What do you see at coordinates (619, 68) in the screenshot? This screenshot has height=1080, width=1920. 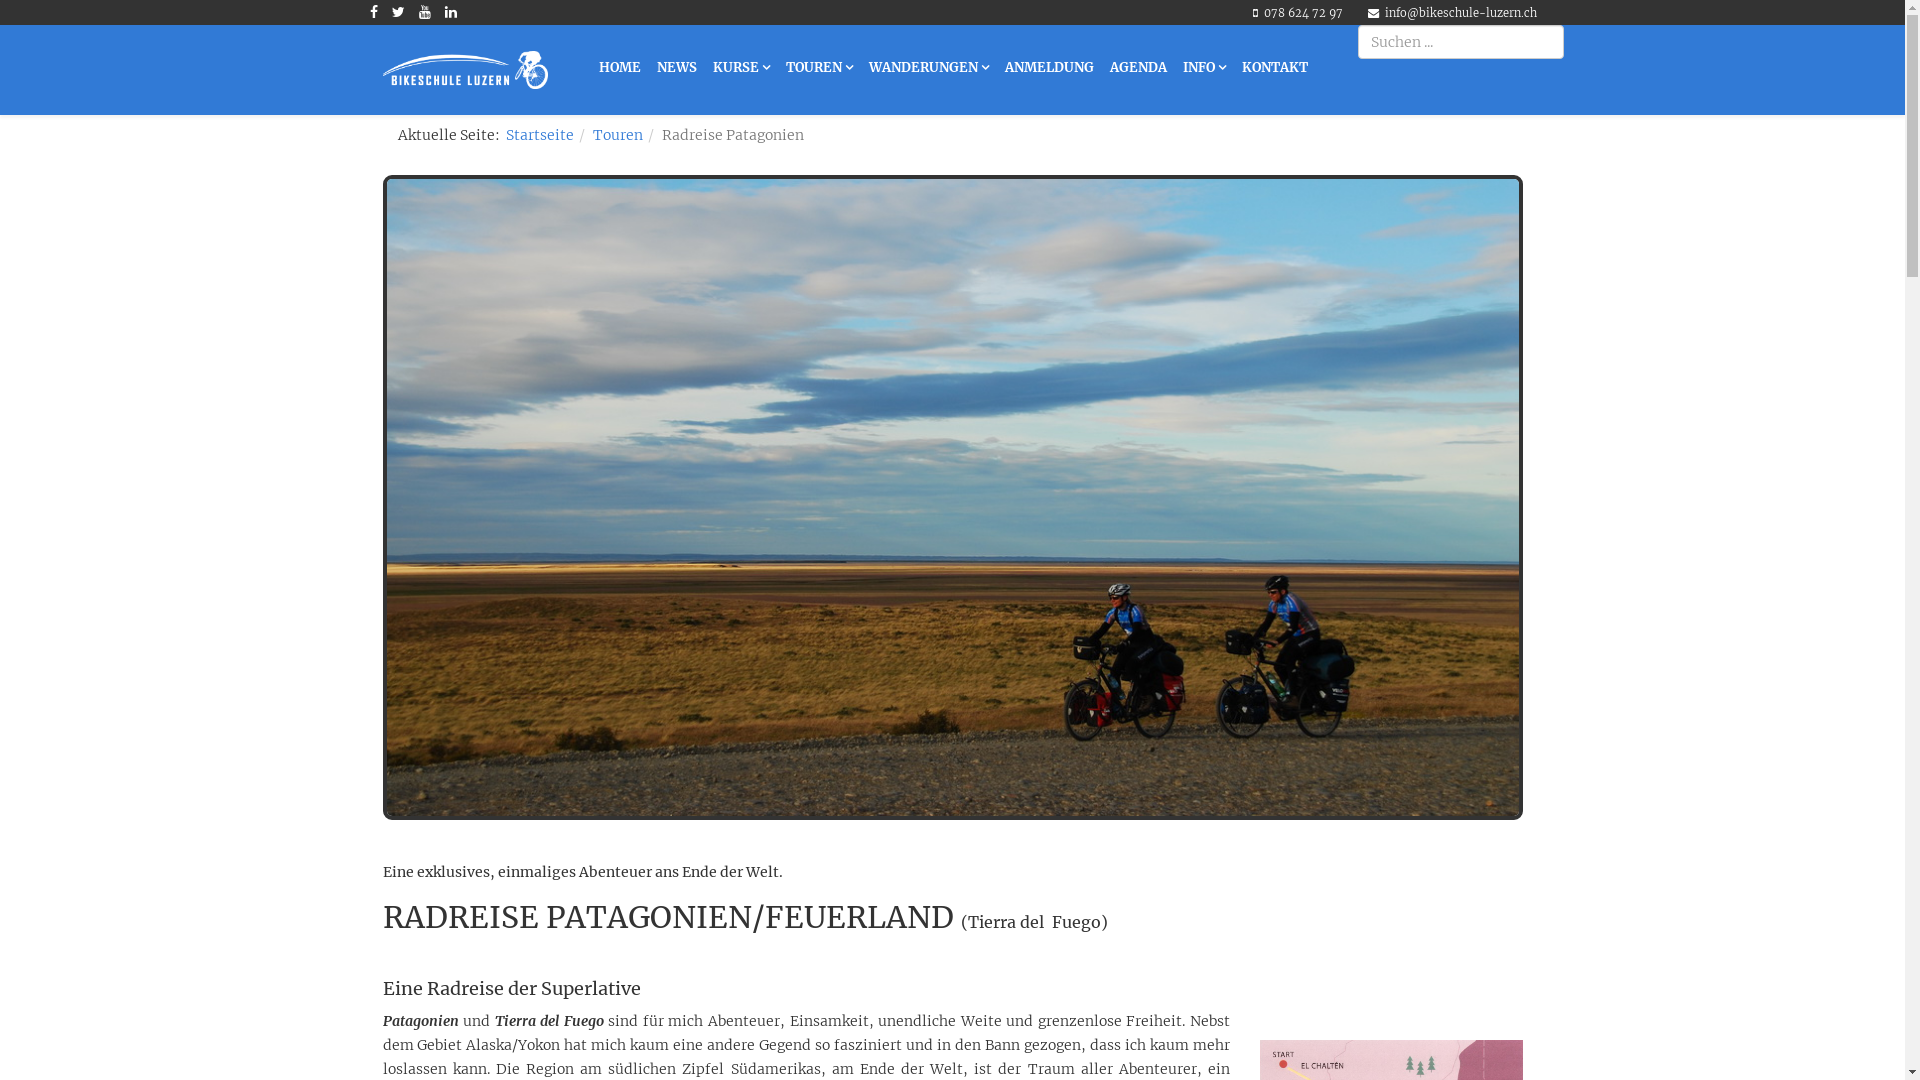 I see `HOME` at bounding box center [619, 68].